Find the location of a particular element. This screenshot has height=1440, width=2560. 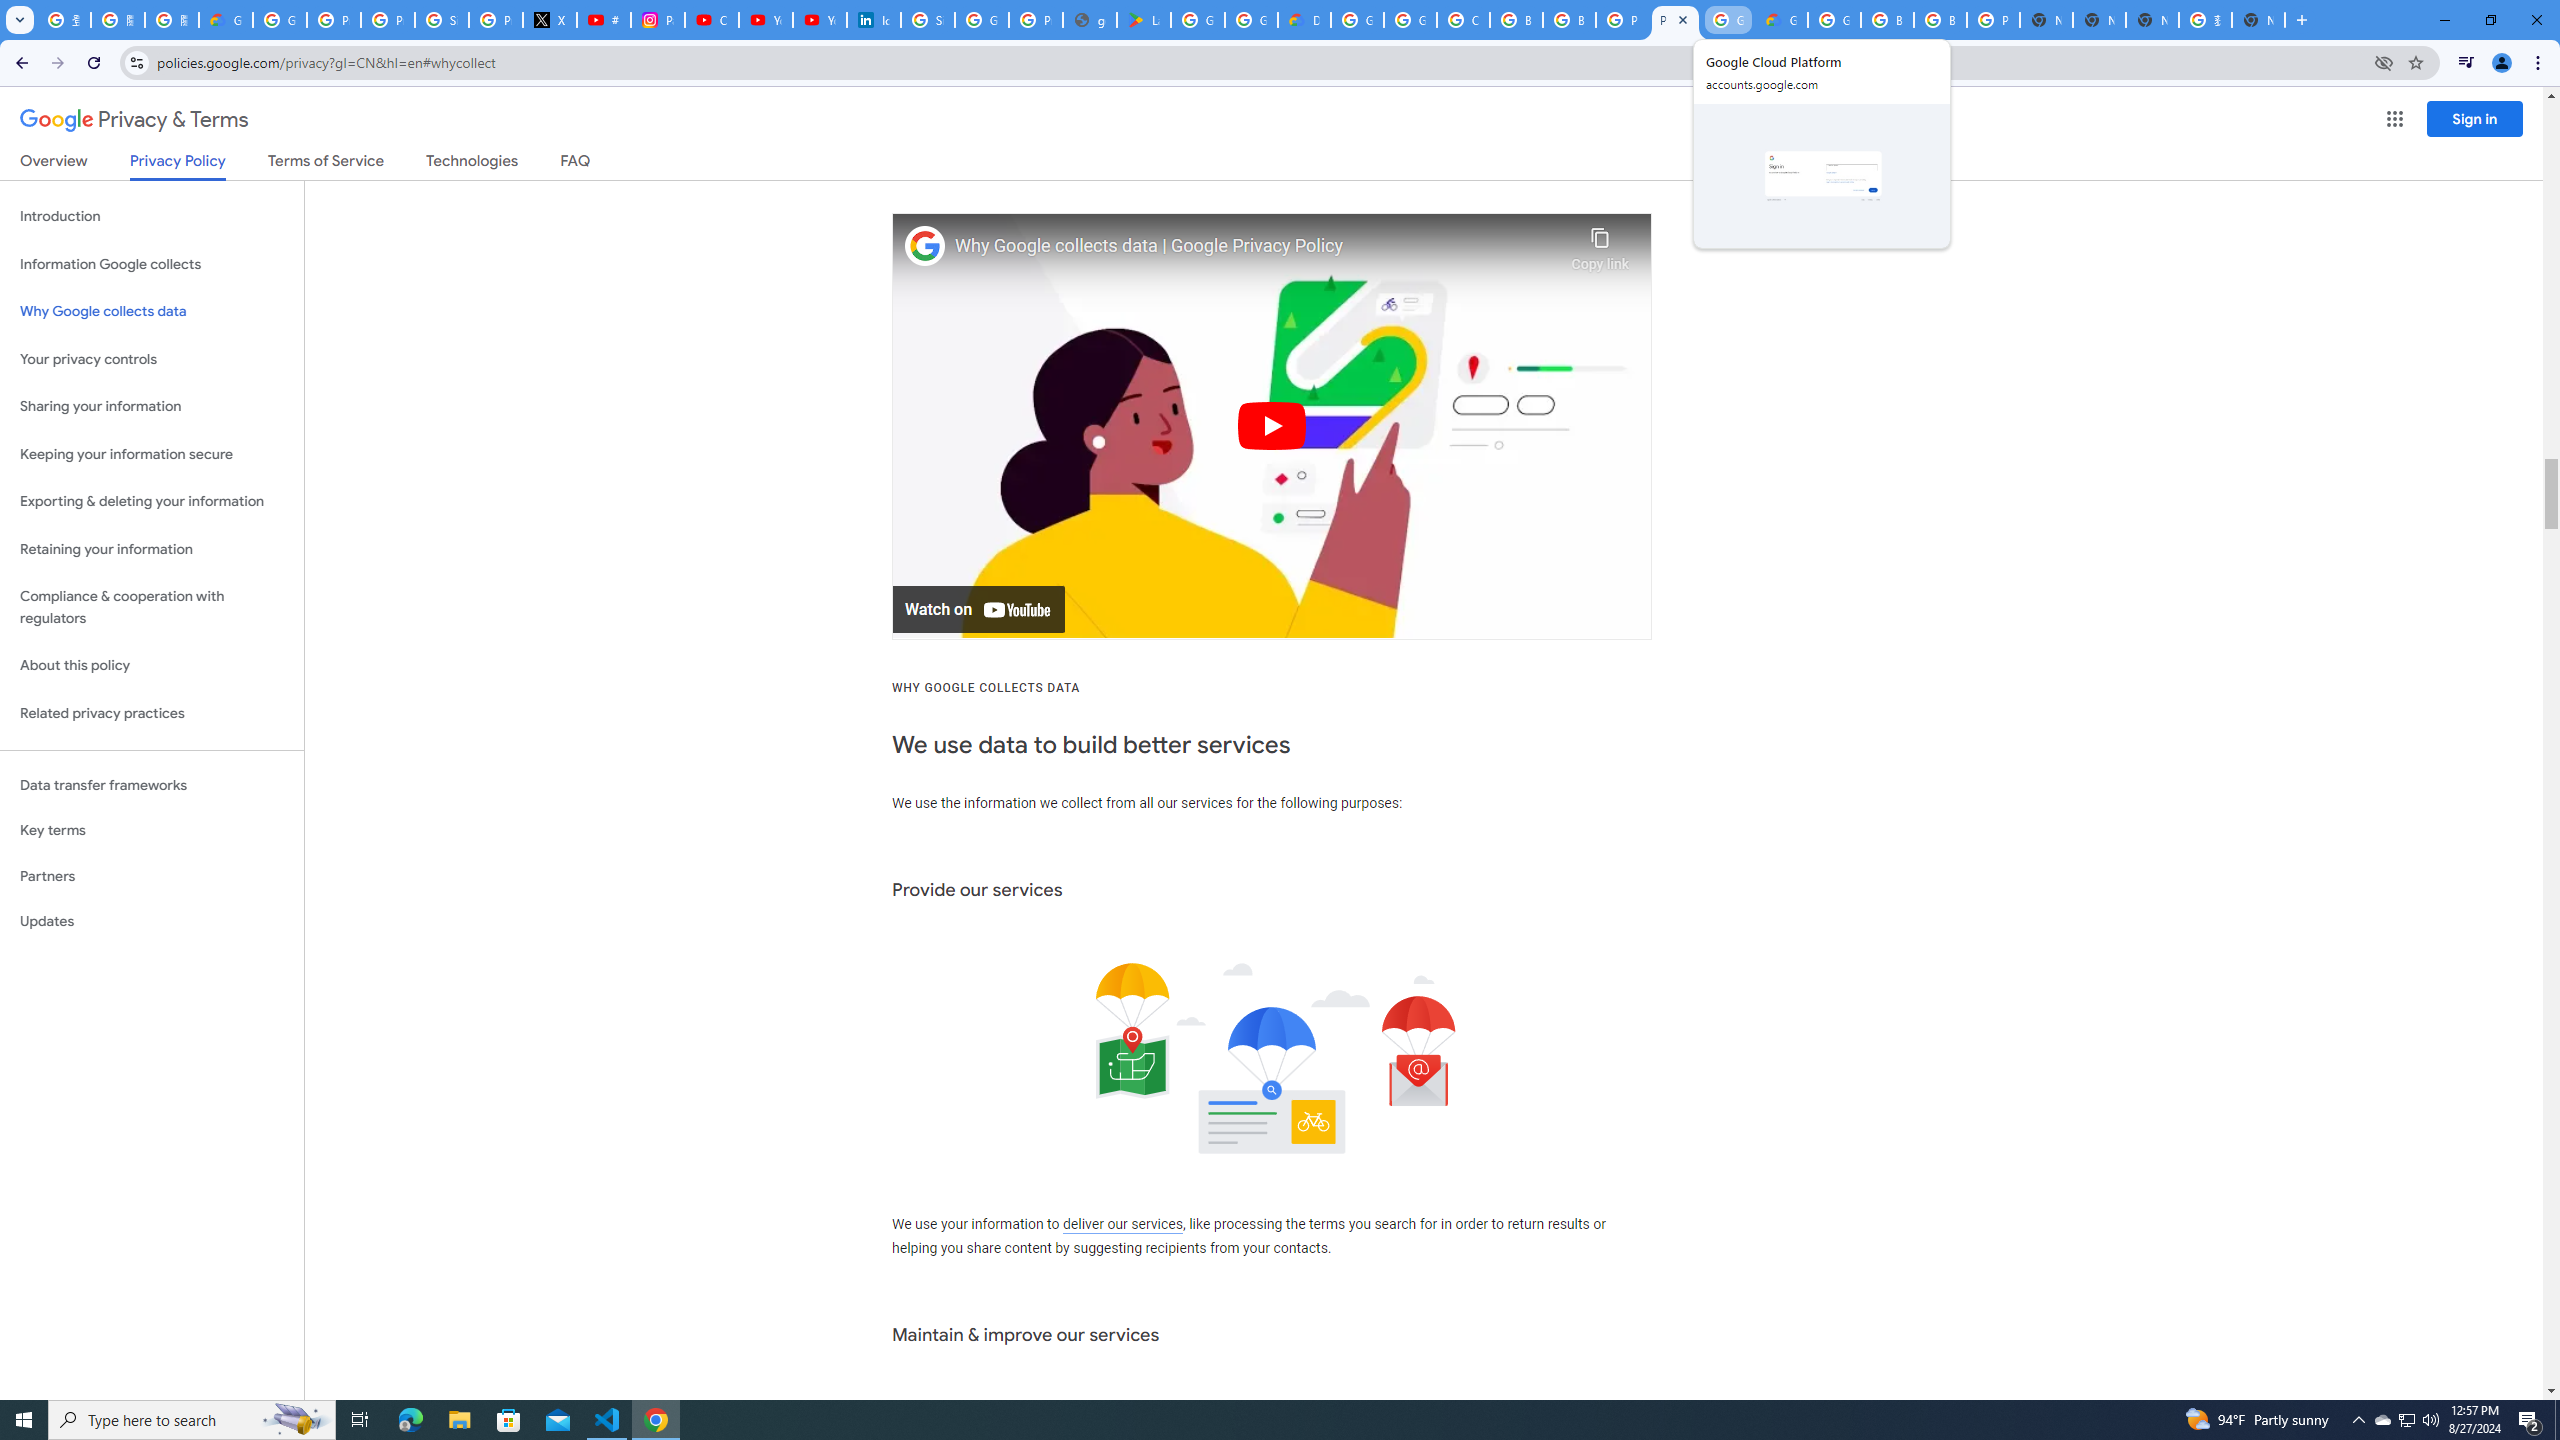

Google Cloud Platform is located at coordinates (1834, 20).